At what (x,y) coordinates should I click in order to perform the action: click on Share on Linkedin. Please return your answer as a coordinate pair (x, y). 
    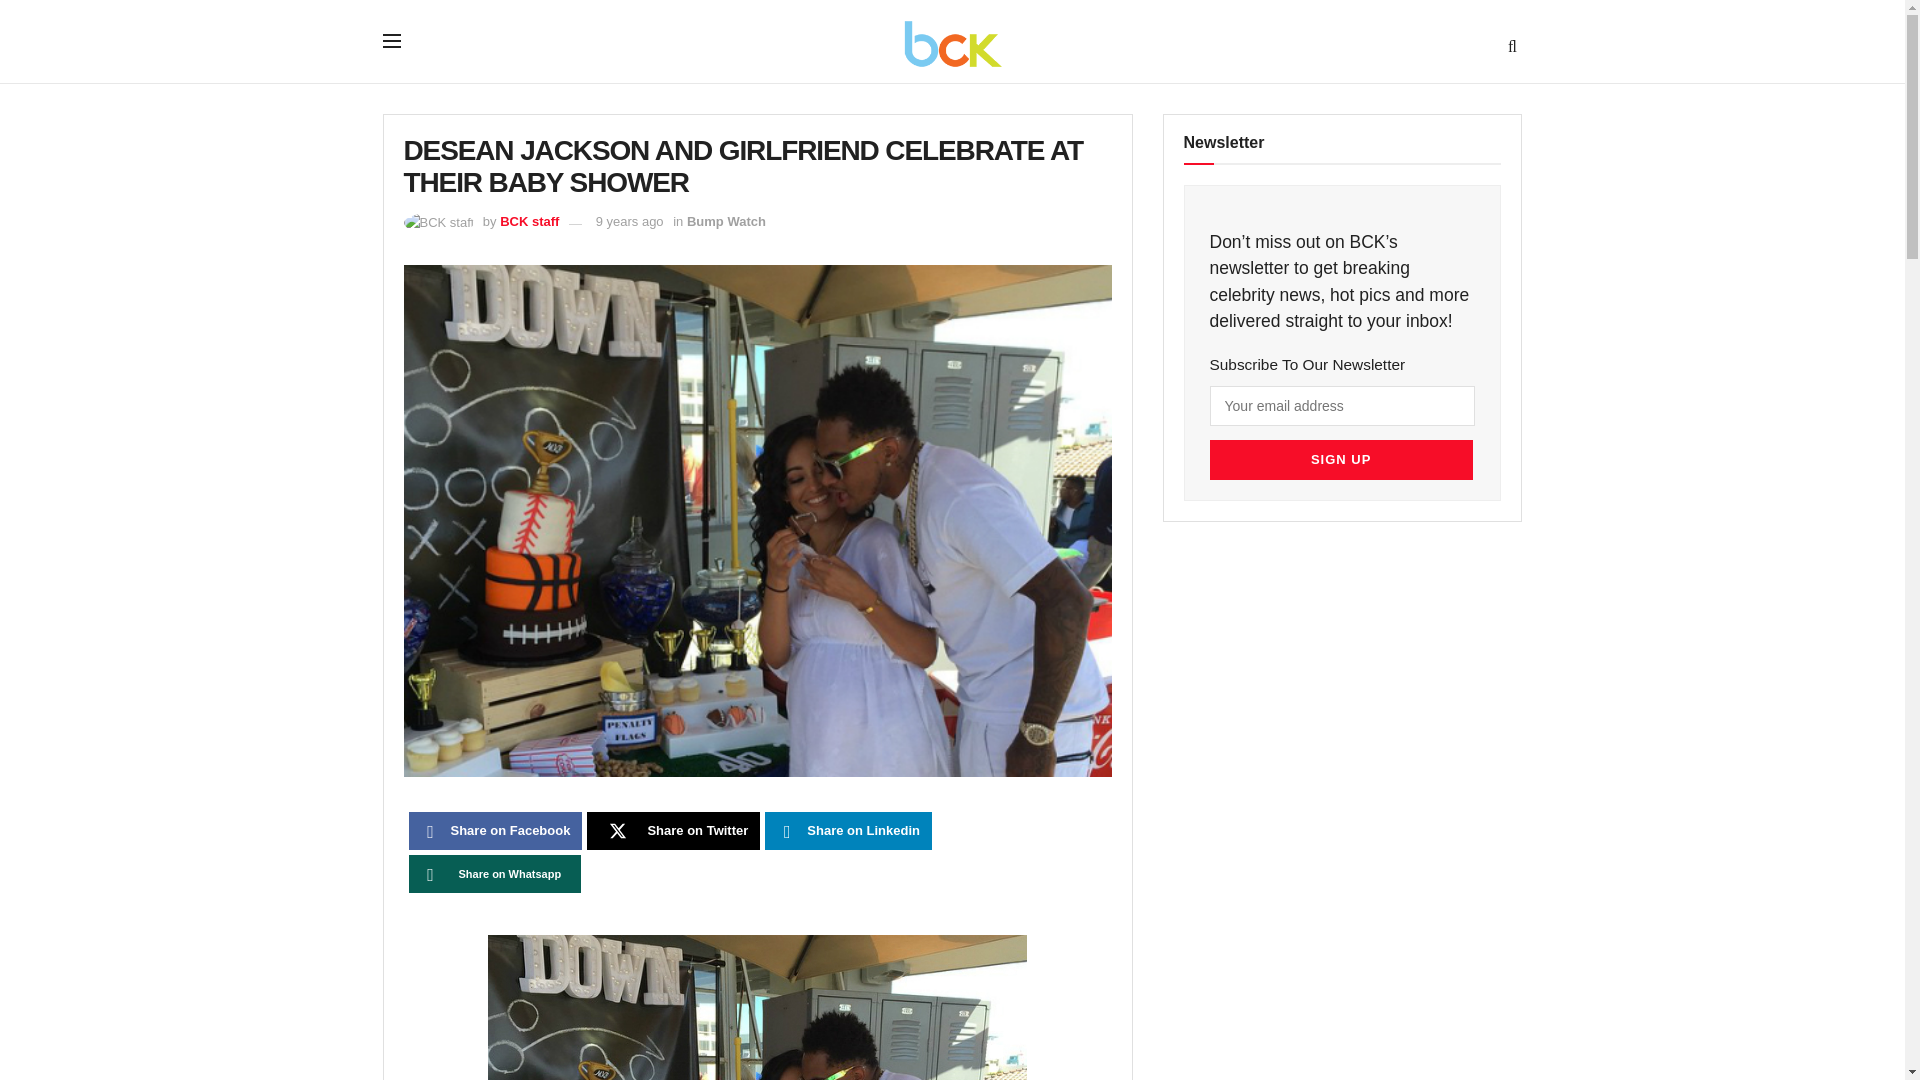
    Looking at the image, I should click on (848, 830).